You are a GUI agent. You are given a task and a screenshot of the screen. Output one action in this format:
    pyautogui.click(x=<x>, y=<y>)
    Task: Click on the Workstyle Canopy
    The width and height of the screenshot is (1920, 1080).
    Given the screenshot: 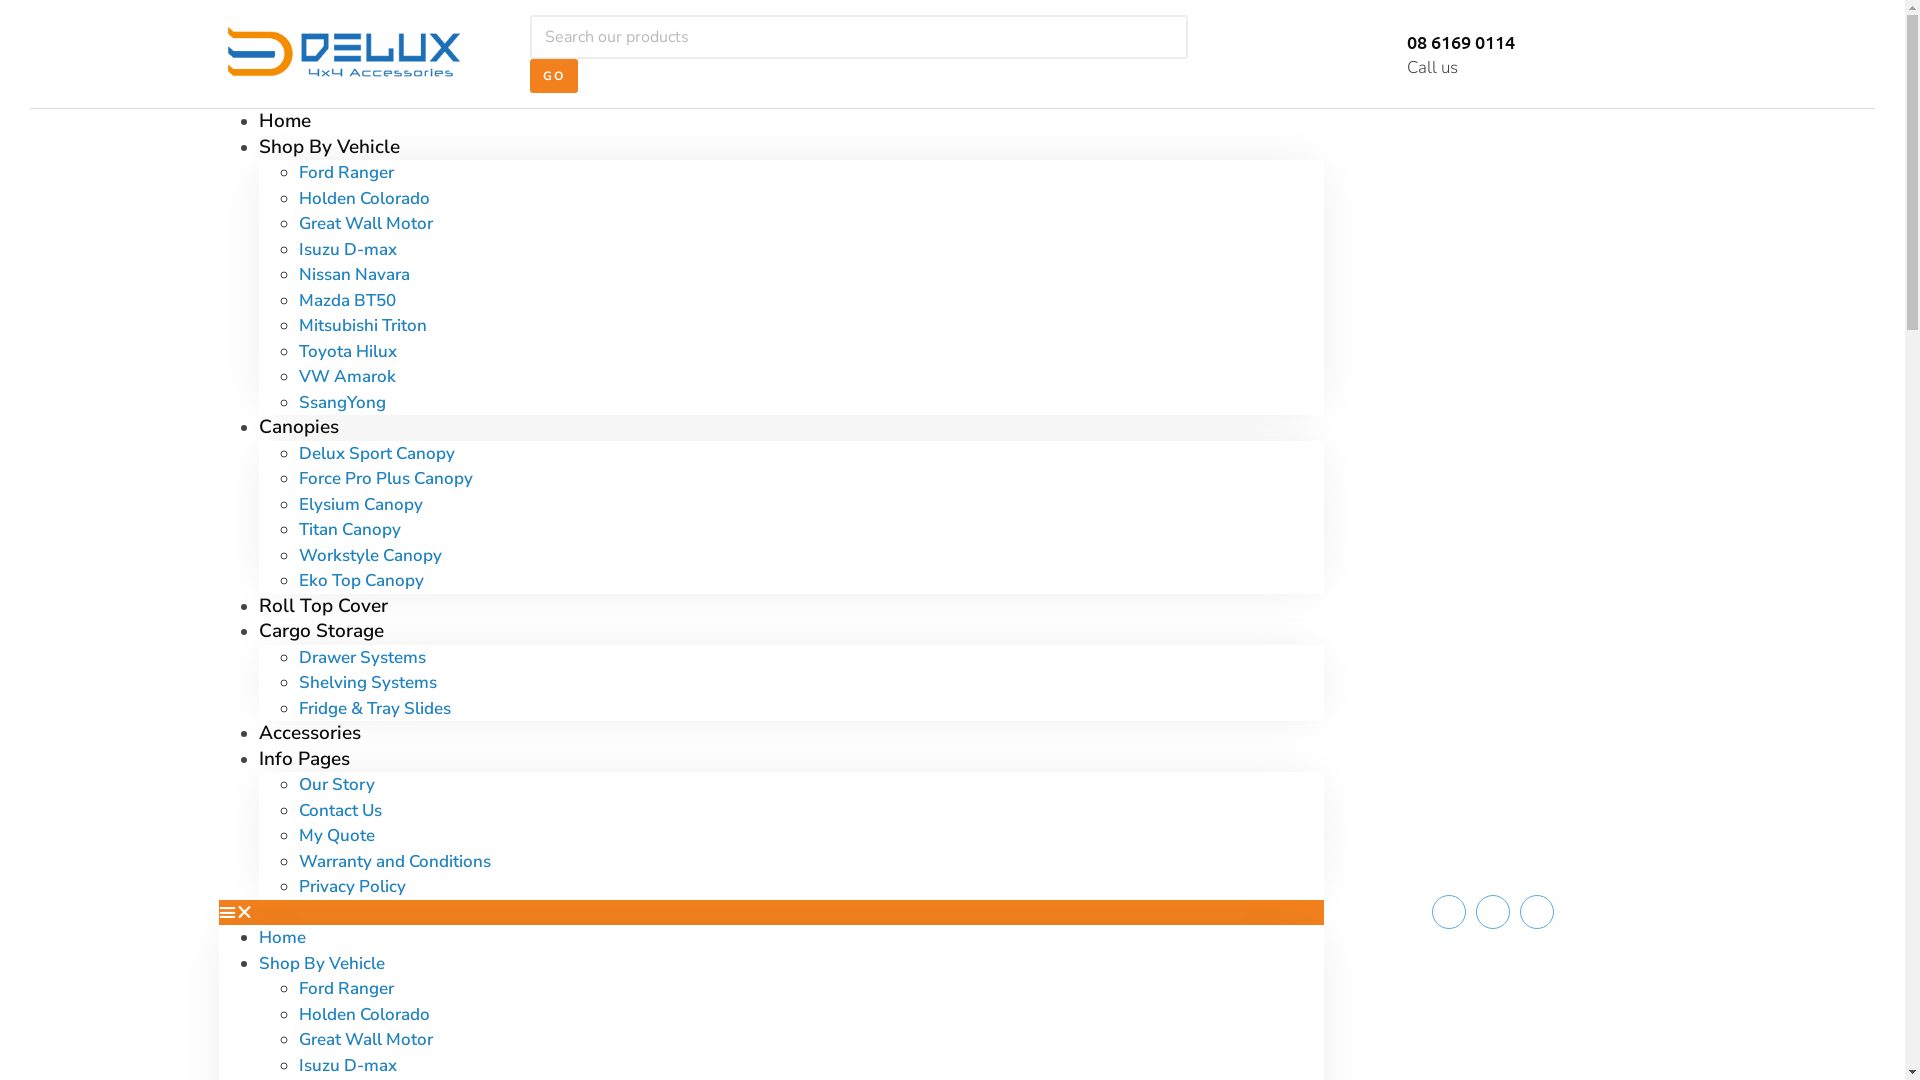 What is the action you would take?
    pyautogui.click(x=370, y=556)
    